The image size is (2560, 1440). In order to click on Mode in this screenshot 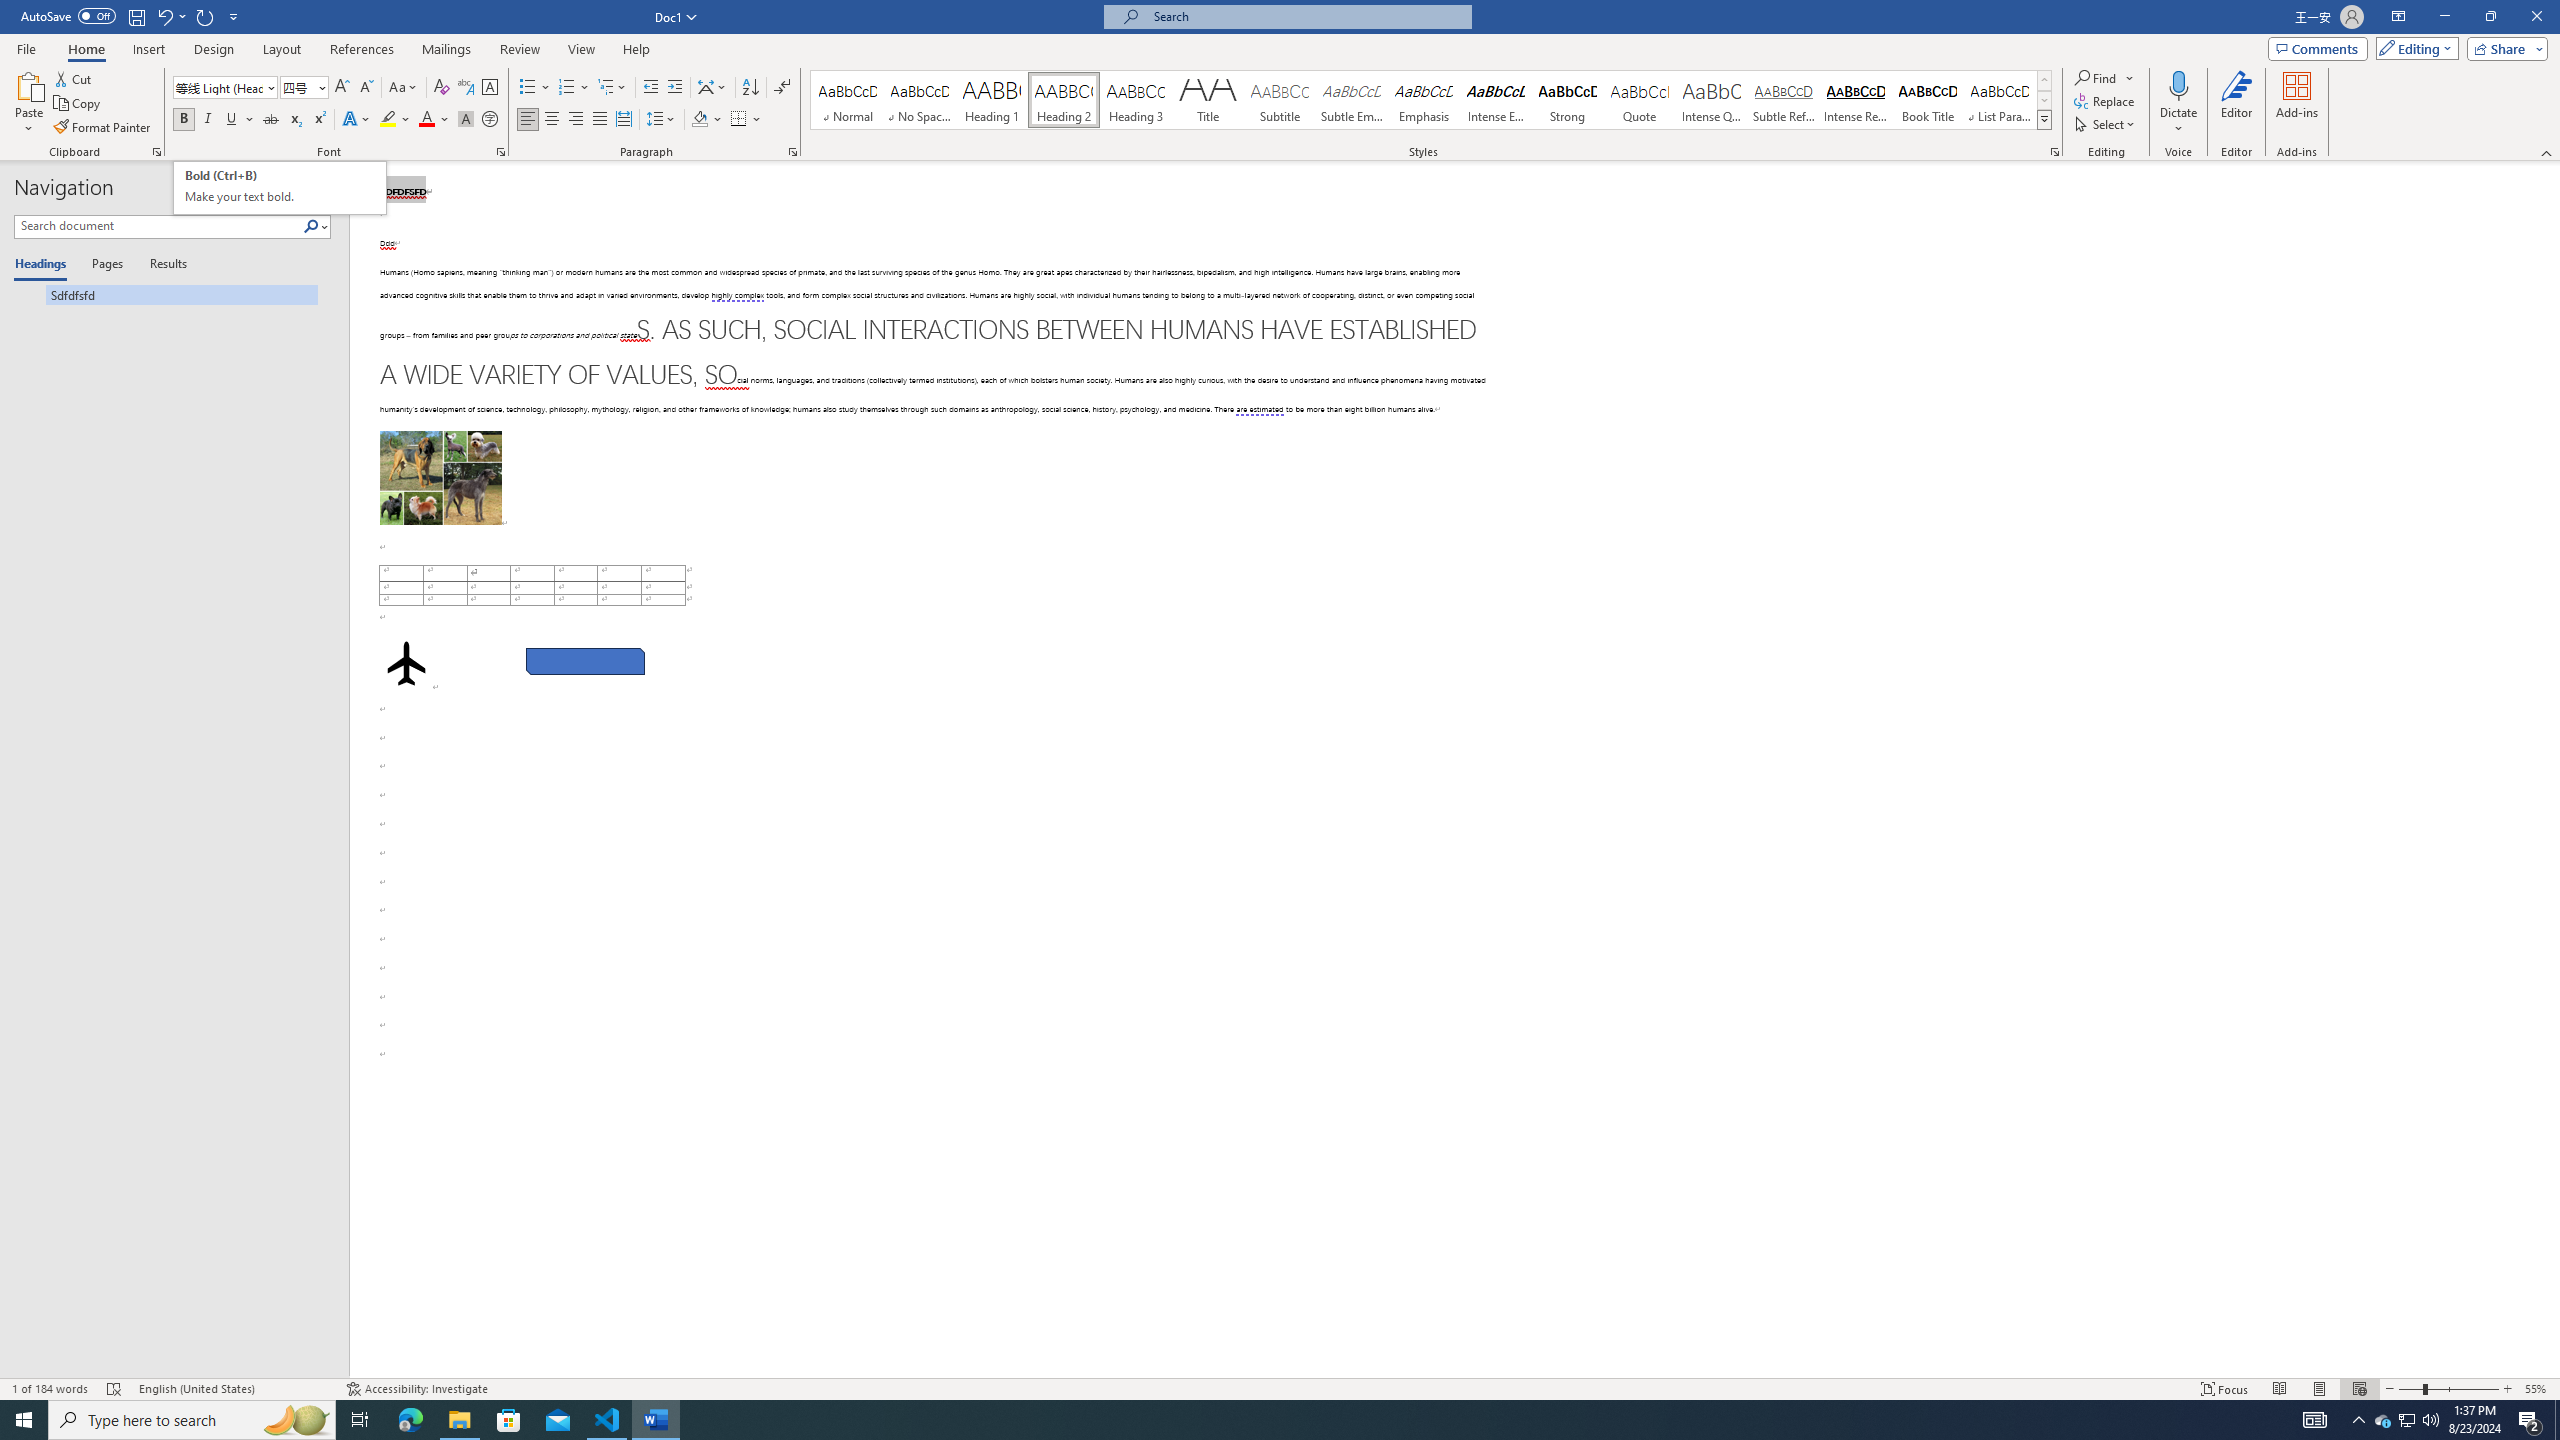, I will do `click(2414, 48)`.